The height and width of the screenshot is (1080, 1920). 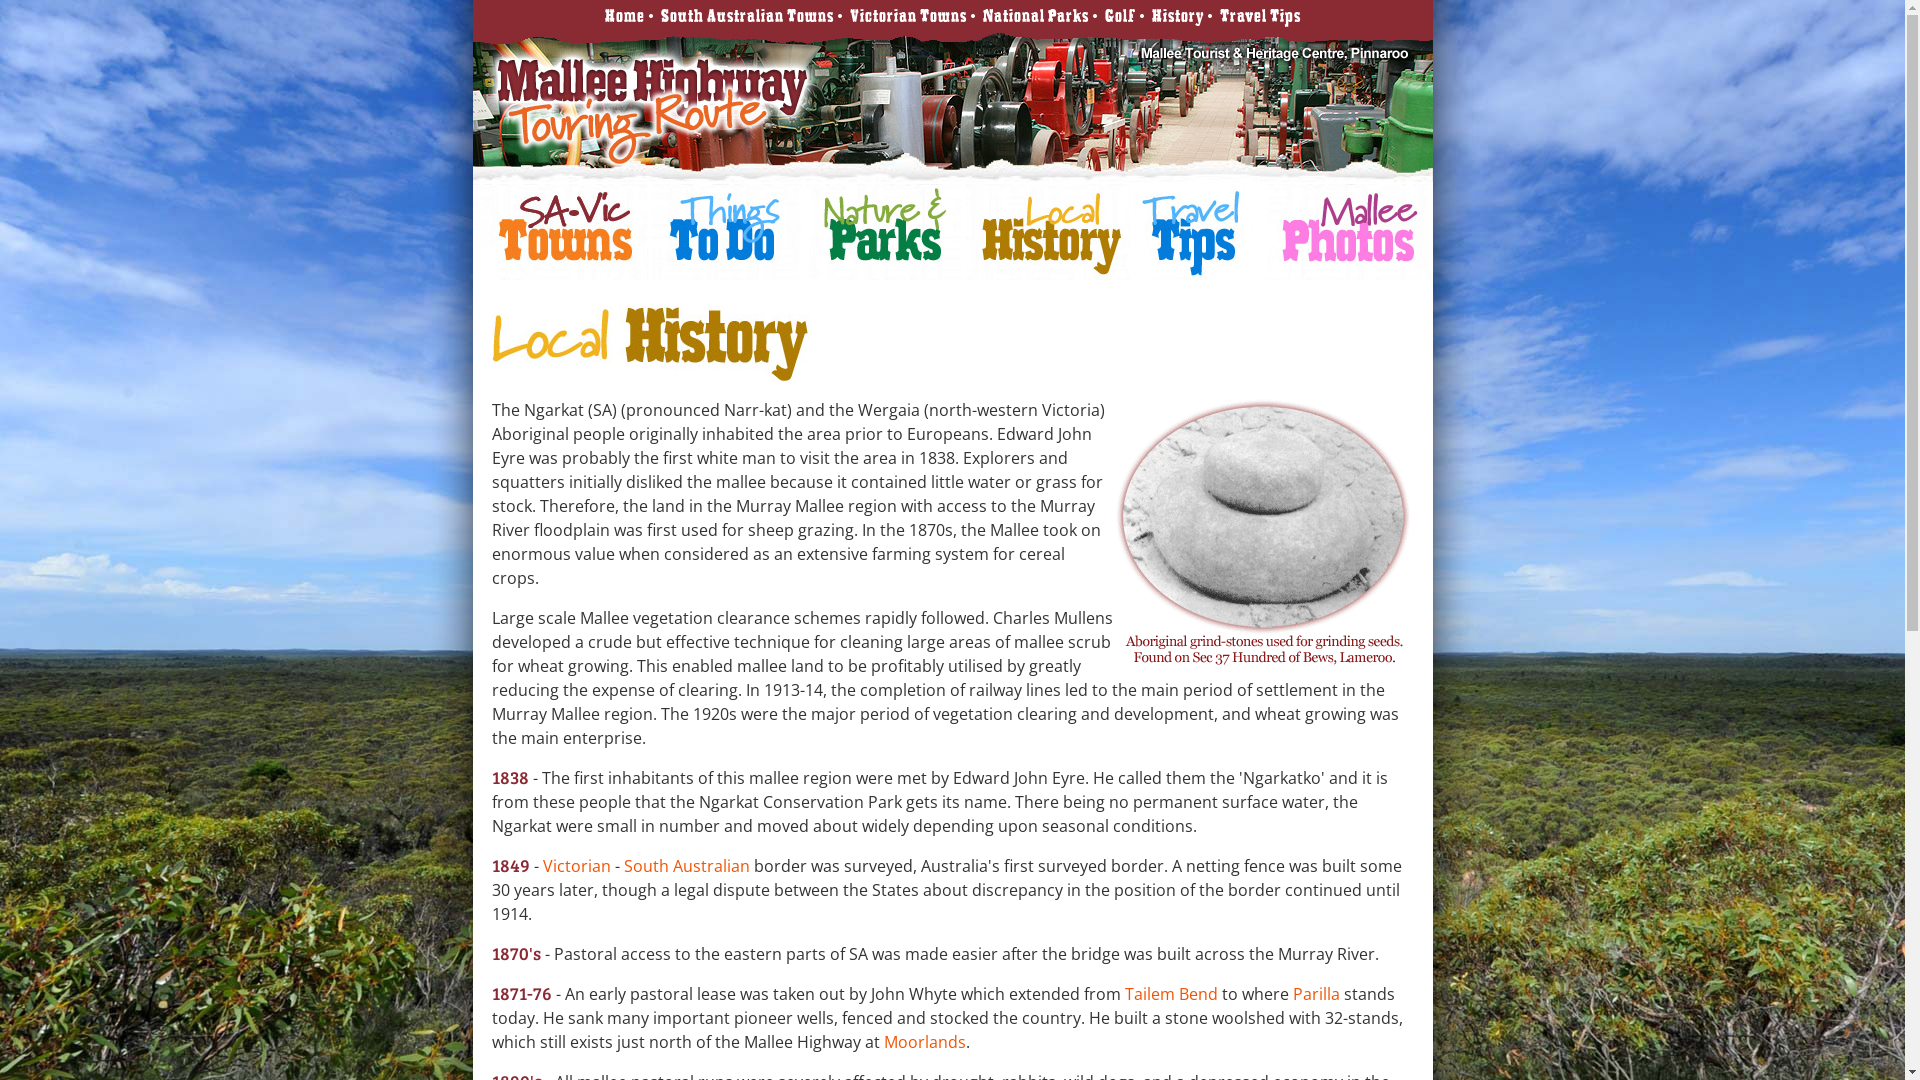 I want to click on Victorian, so click(x=577, y=866).